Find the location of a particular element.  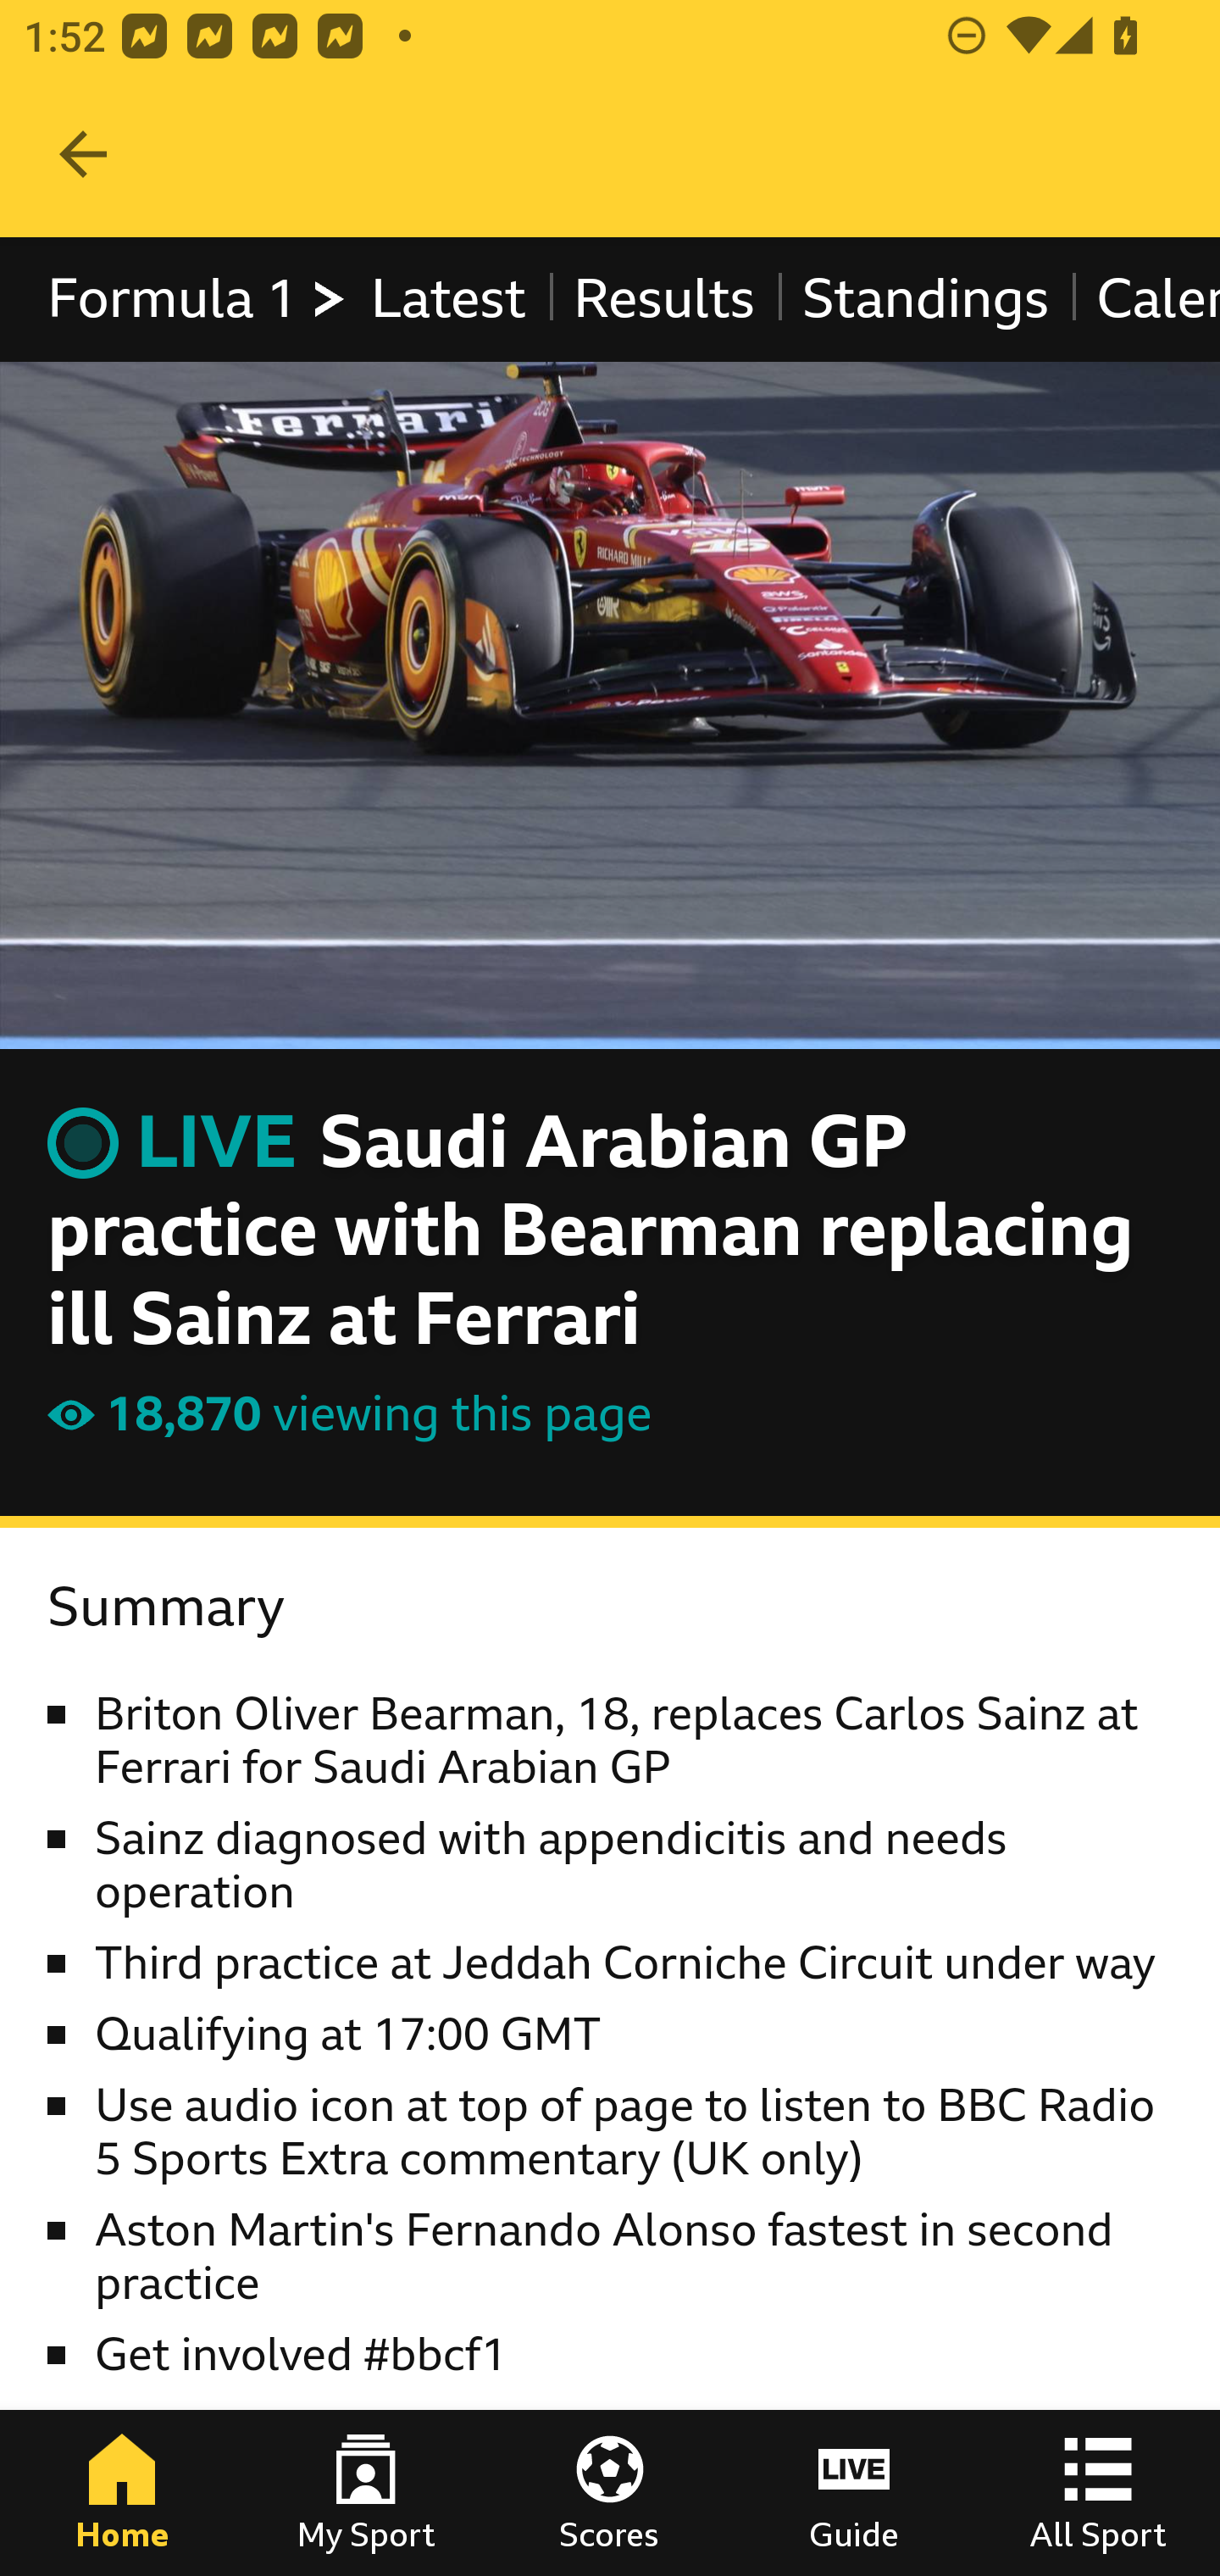

Navigate up is located at coordinates (83, 154).